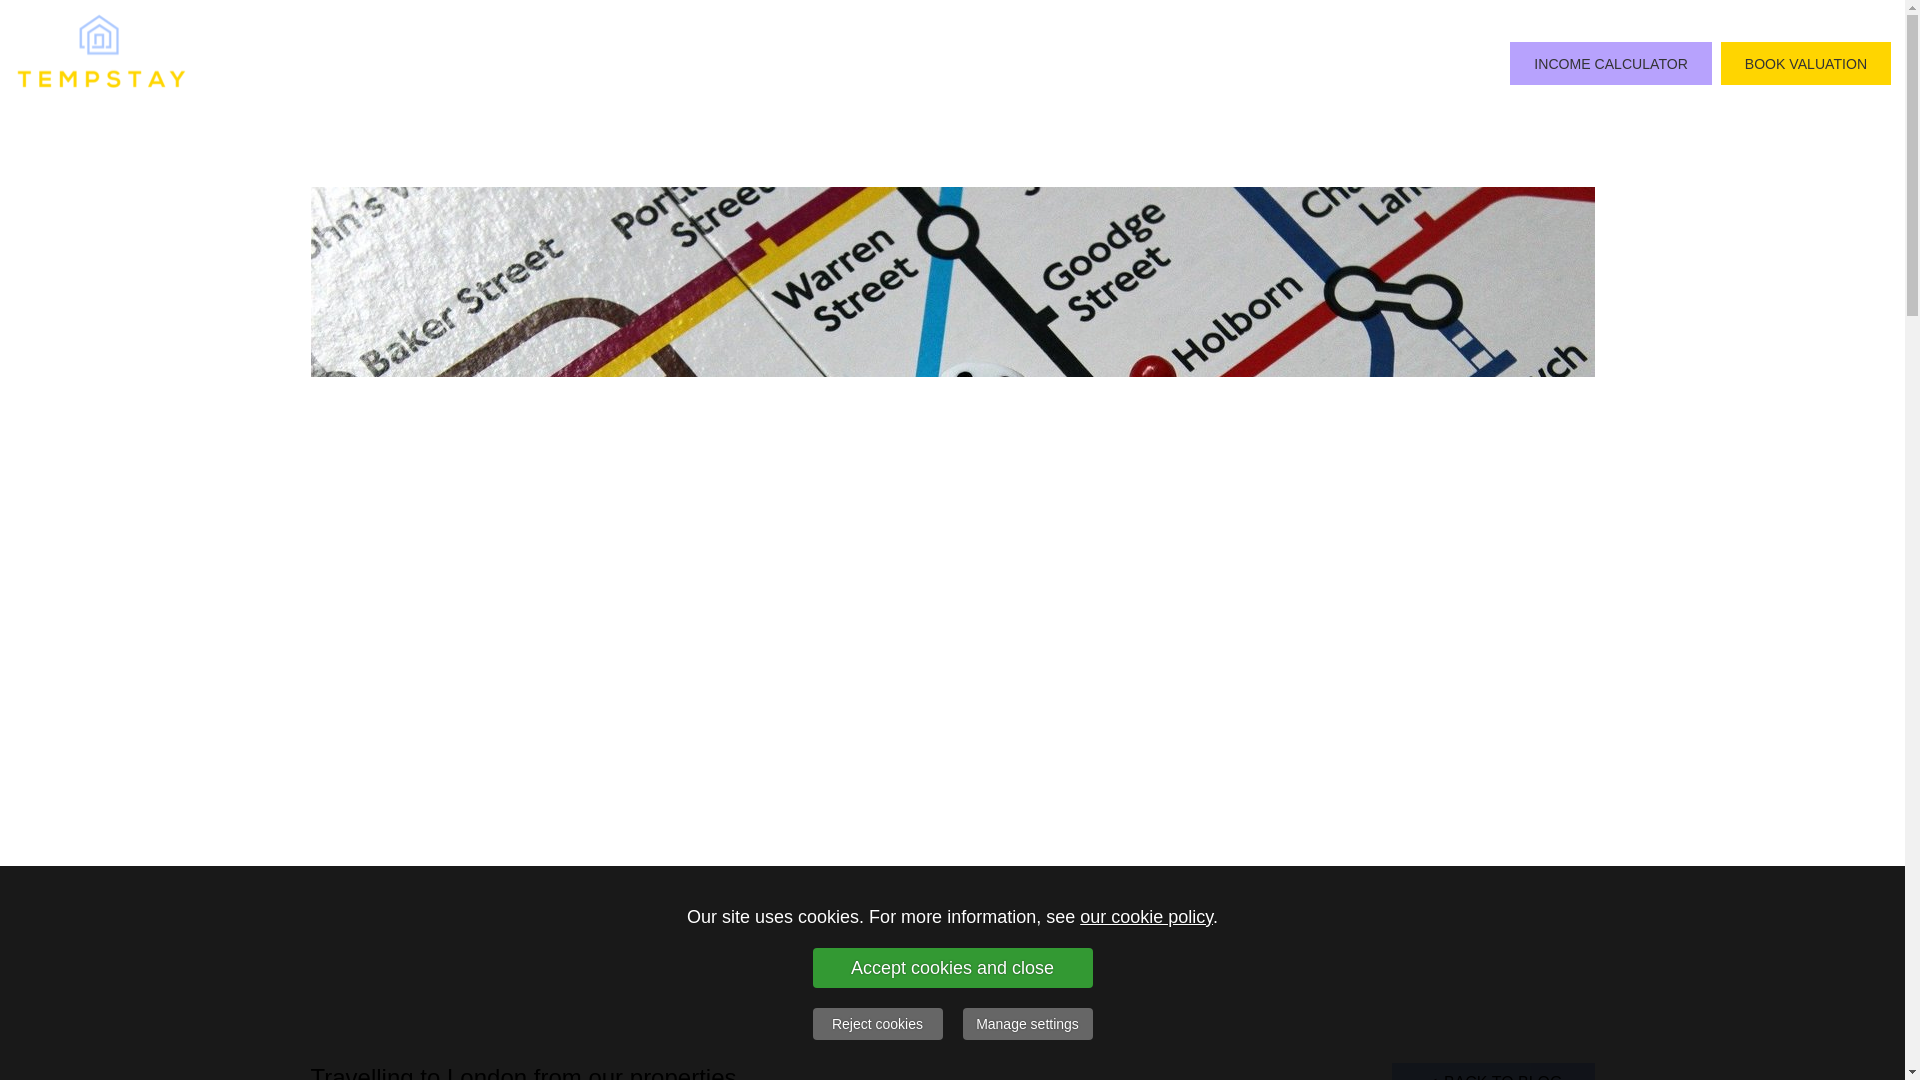  Describe the element at coordinates (1451, 64) in the screenshot. I see `Bookings` at that location.